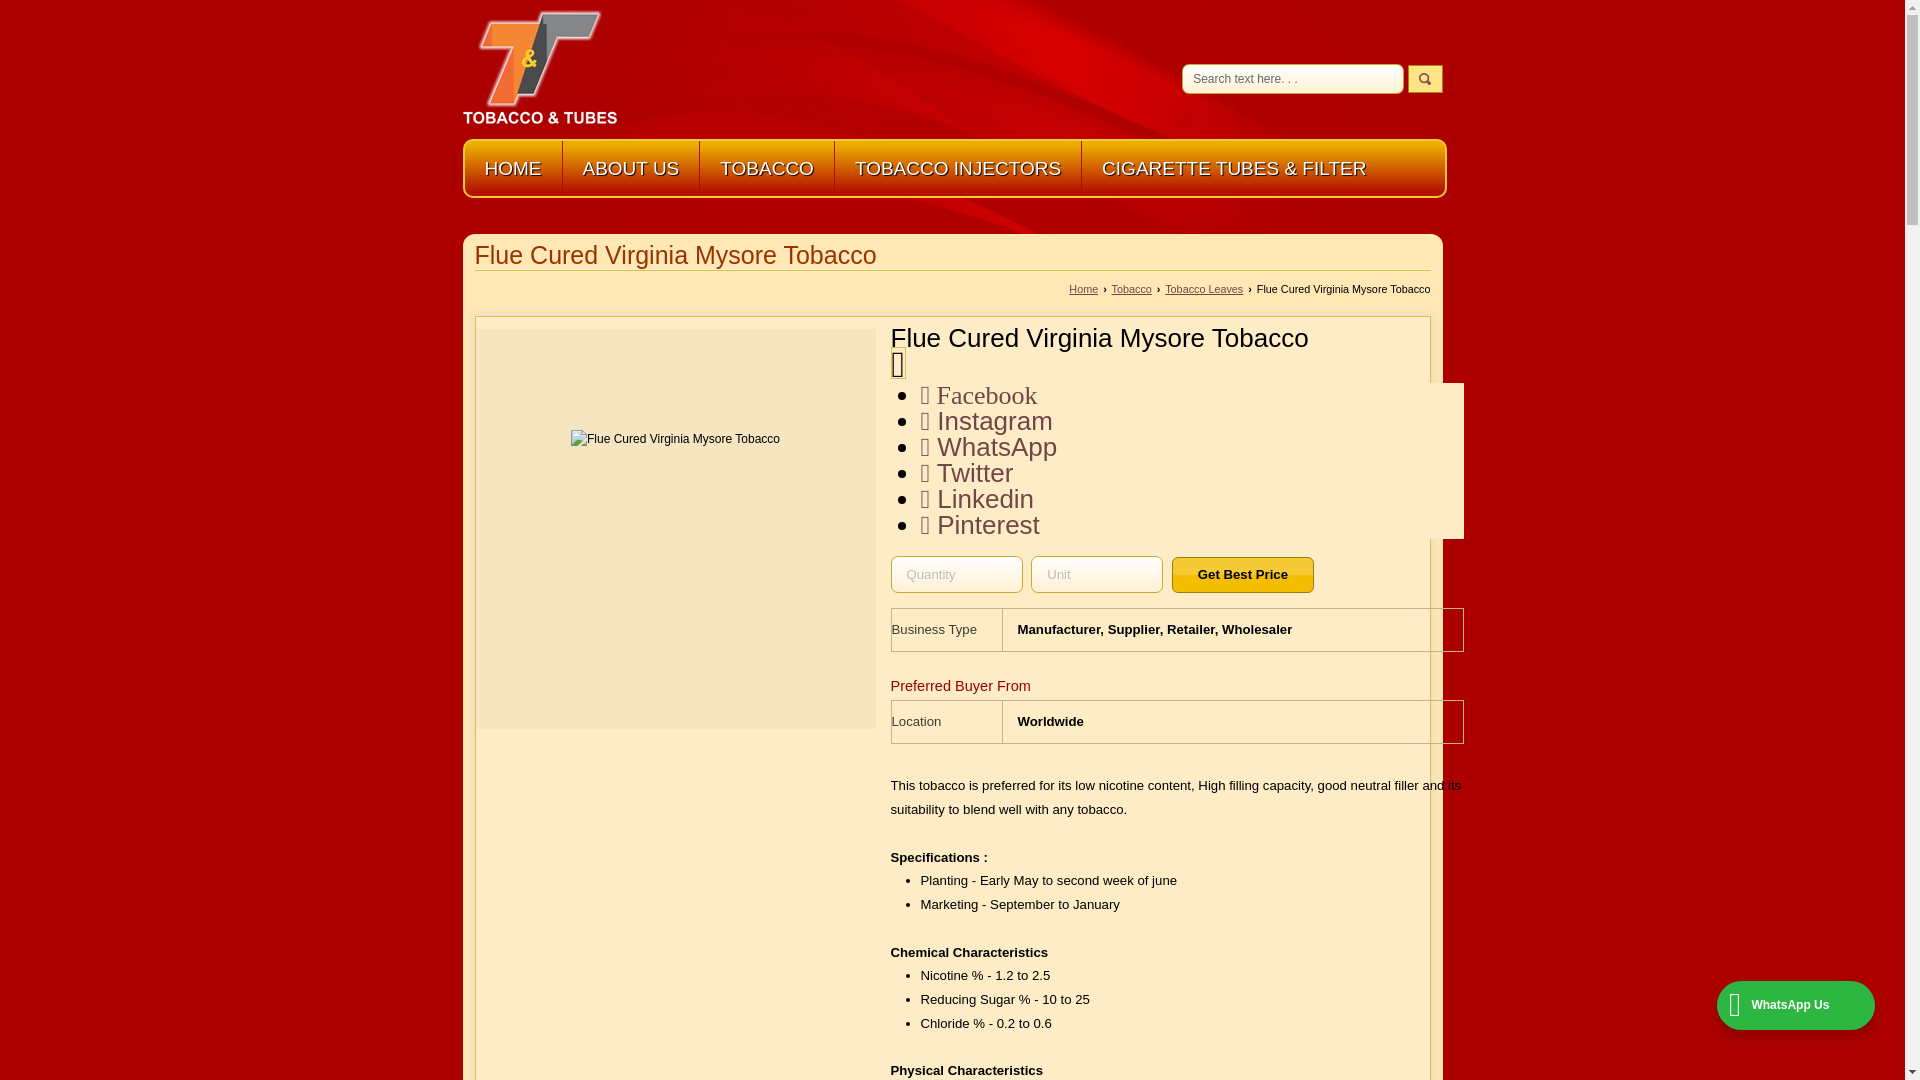 Image resolution: width=1920 pixels, height=1080 pixels. I want to click on Get Best Price, so click(1242, 574).